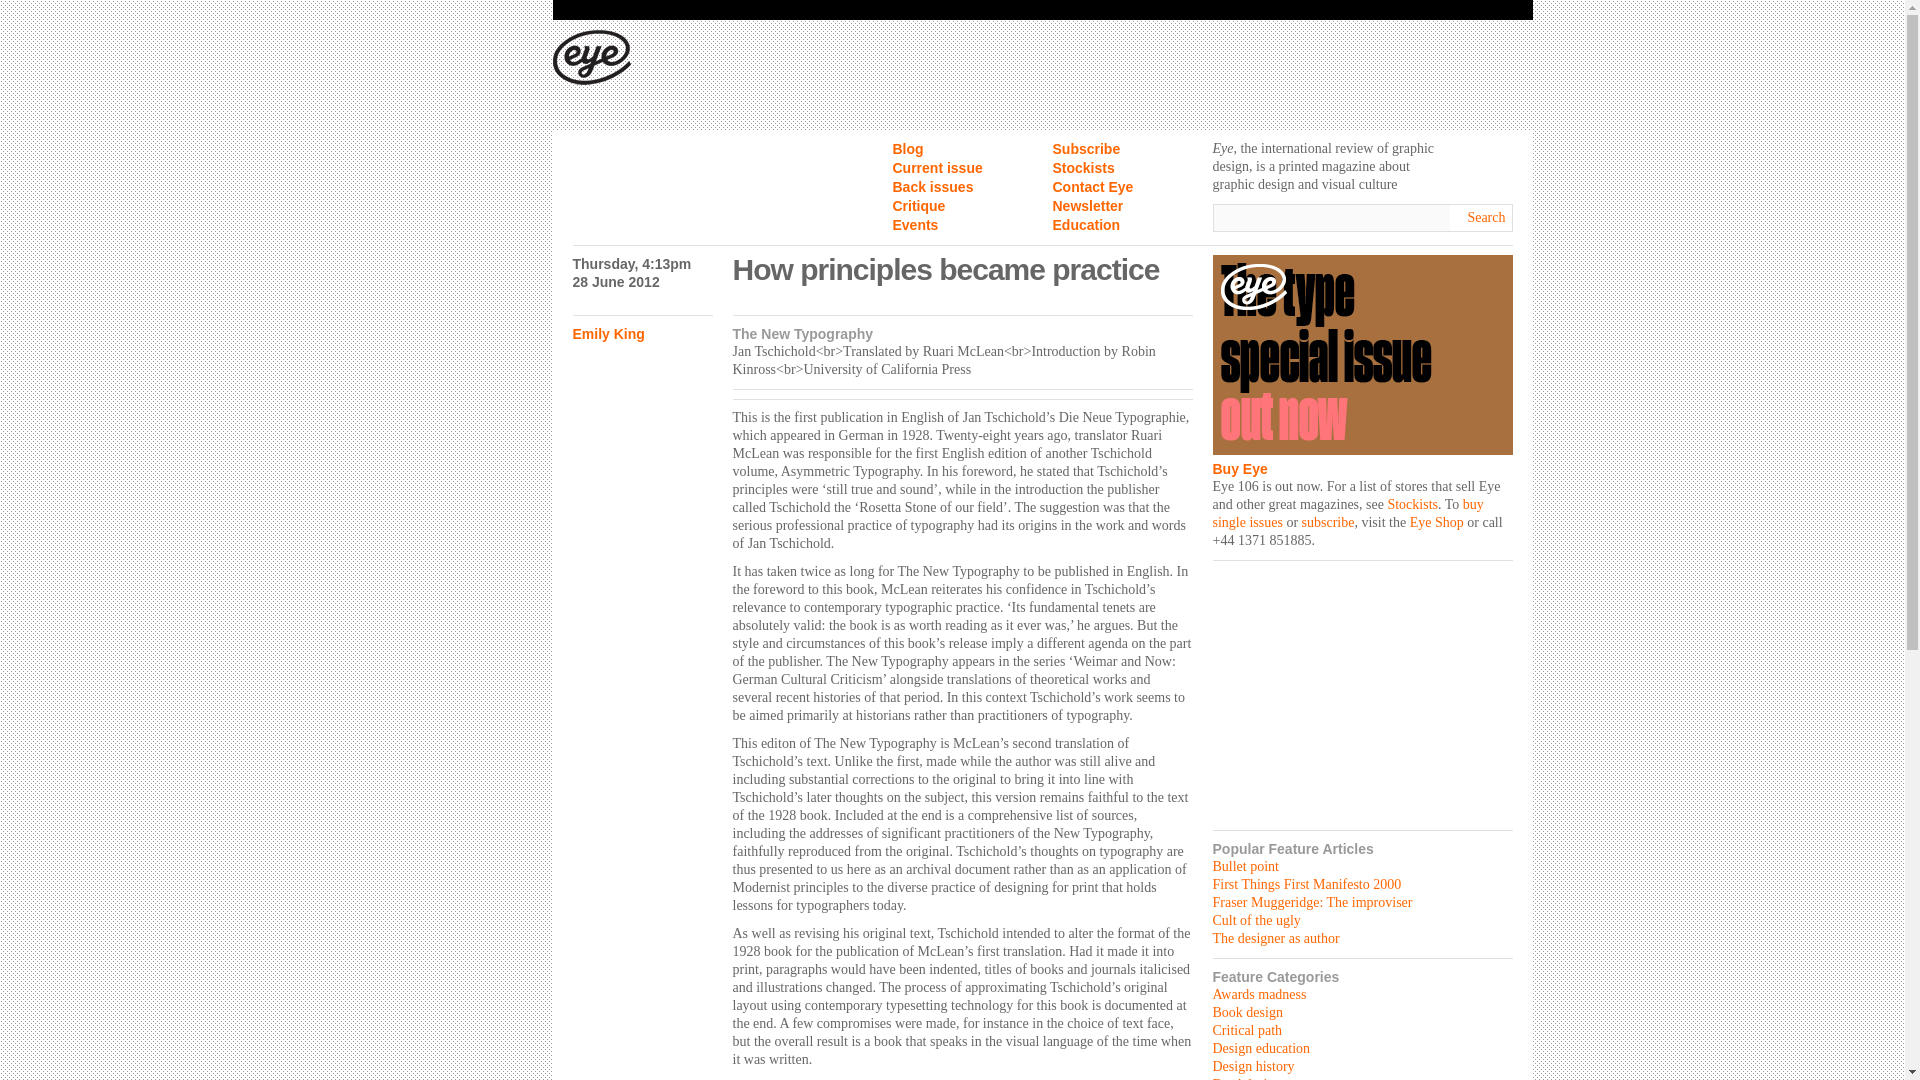 This screenshot has height=1080, width=1920. Describe the element at coordinates (908, 148) in the screenshot. I see `Blog` at that location.